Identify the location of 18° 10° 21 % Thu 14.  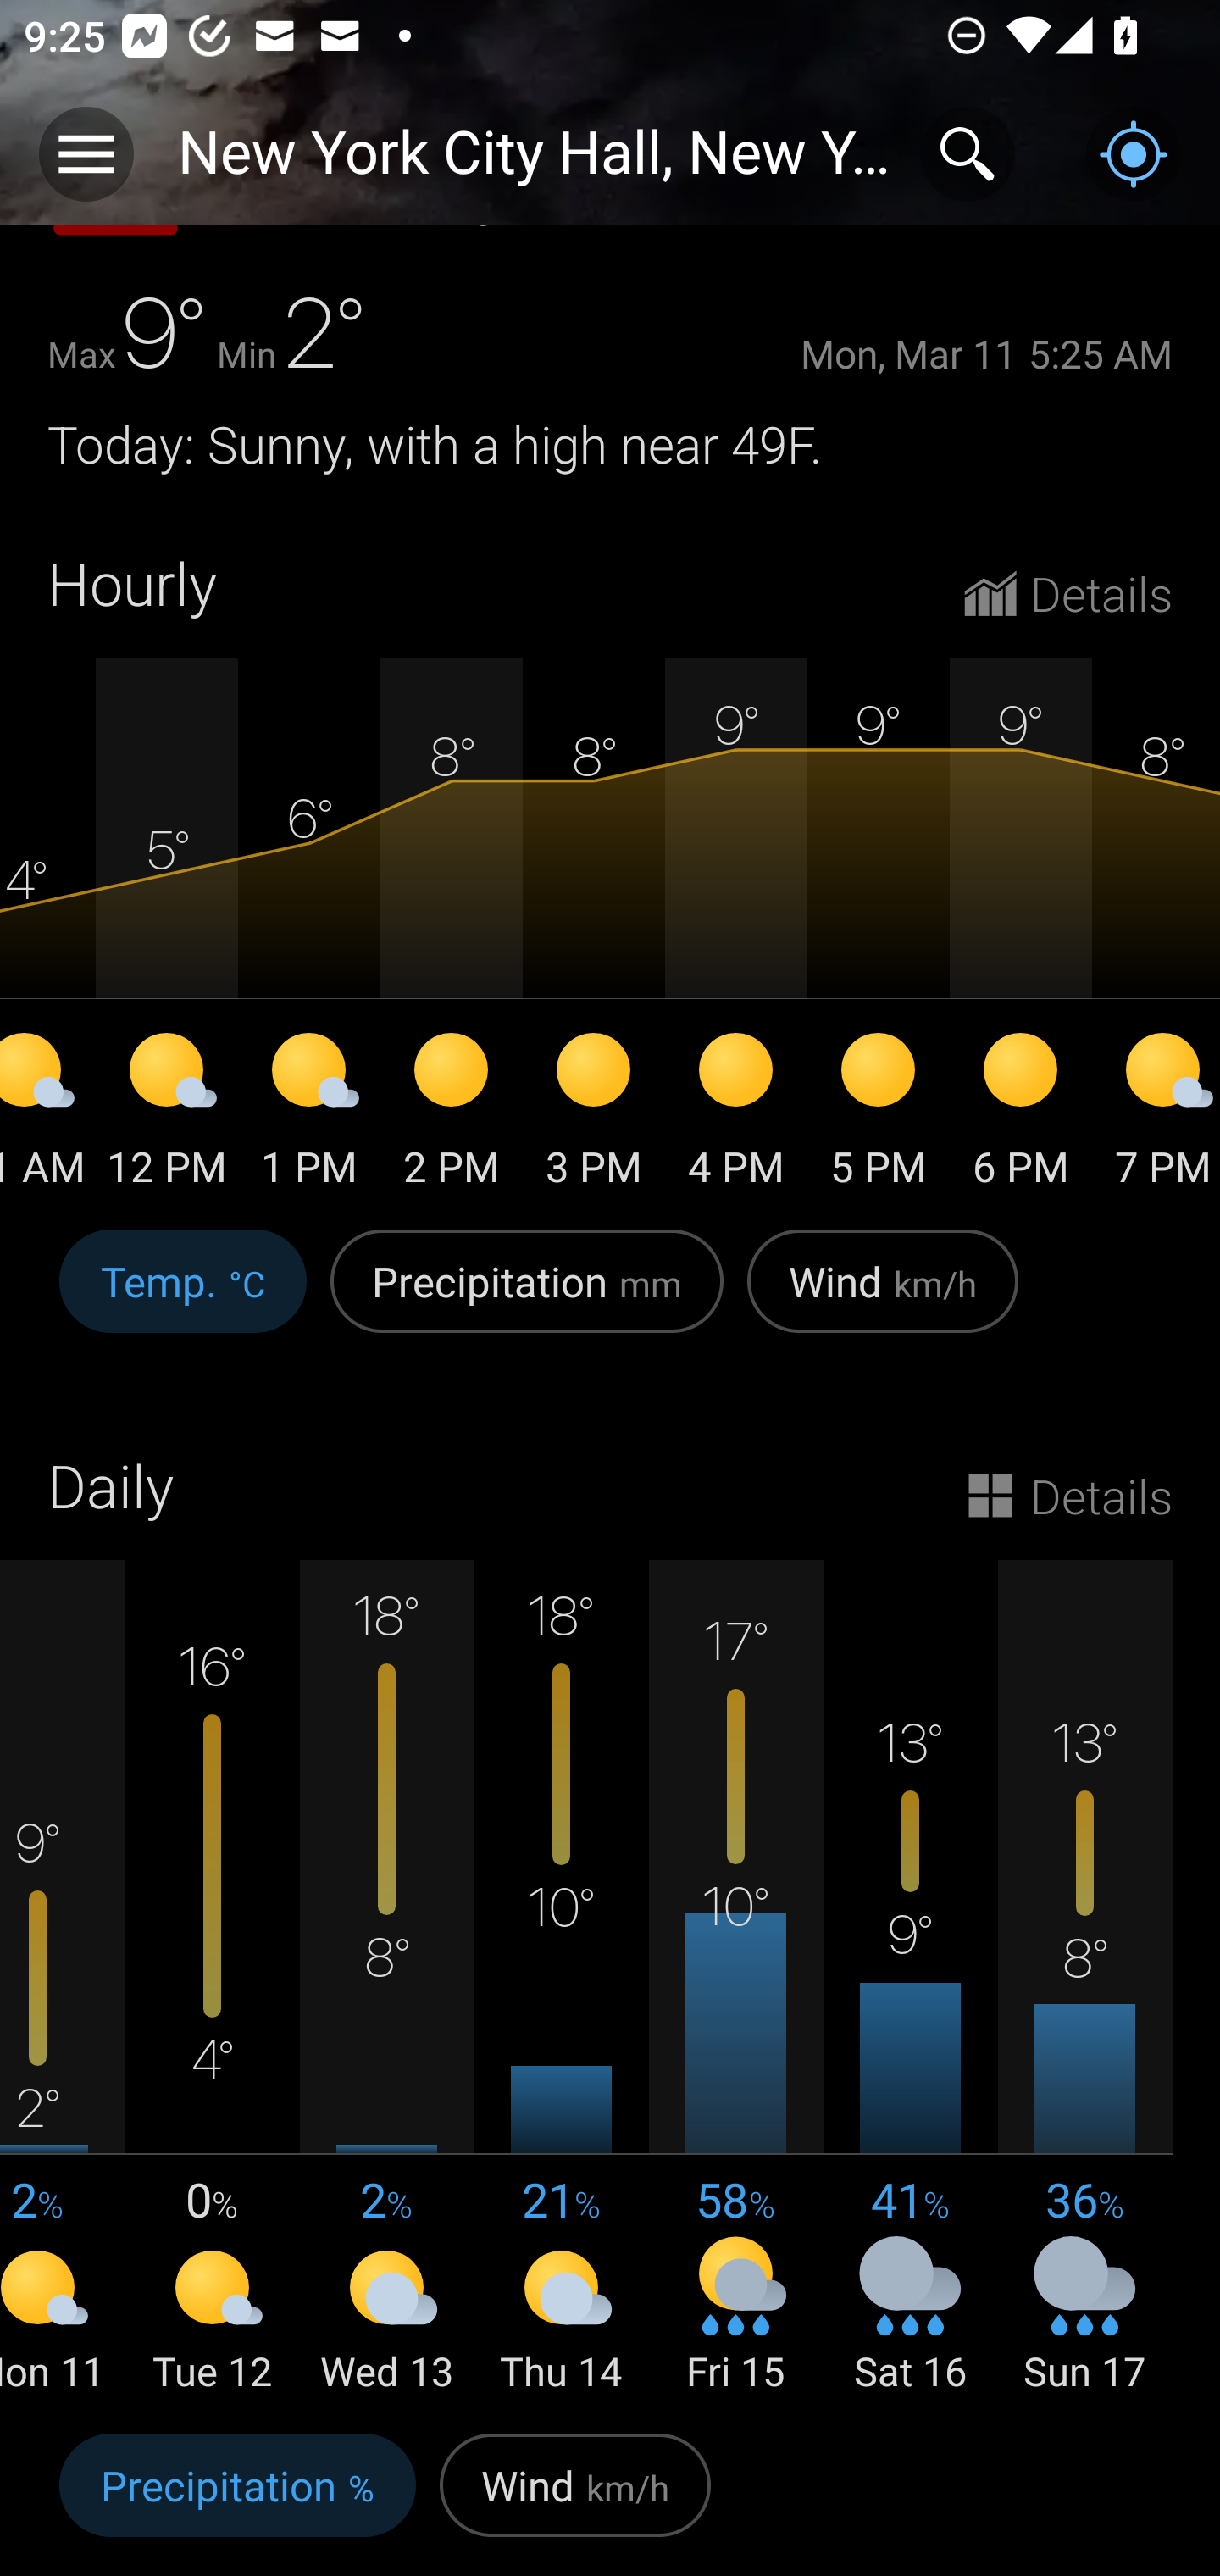
(562, 1979).